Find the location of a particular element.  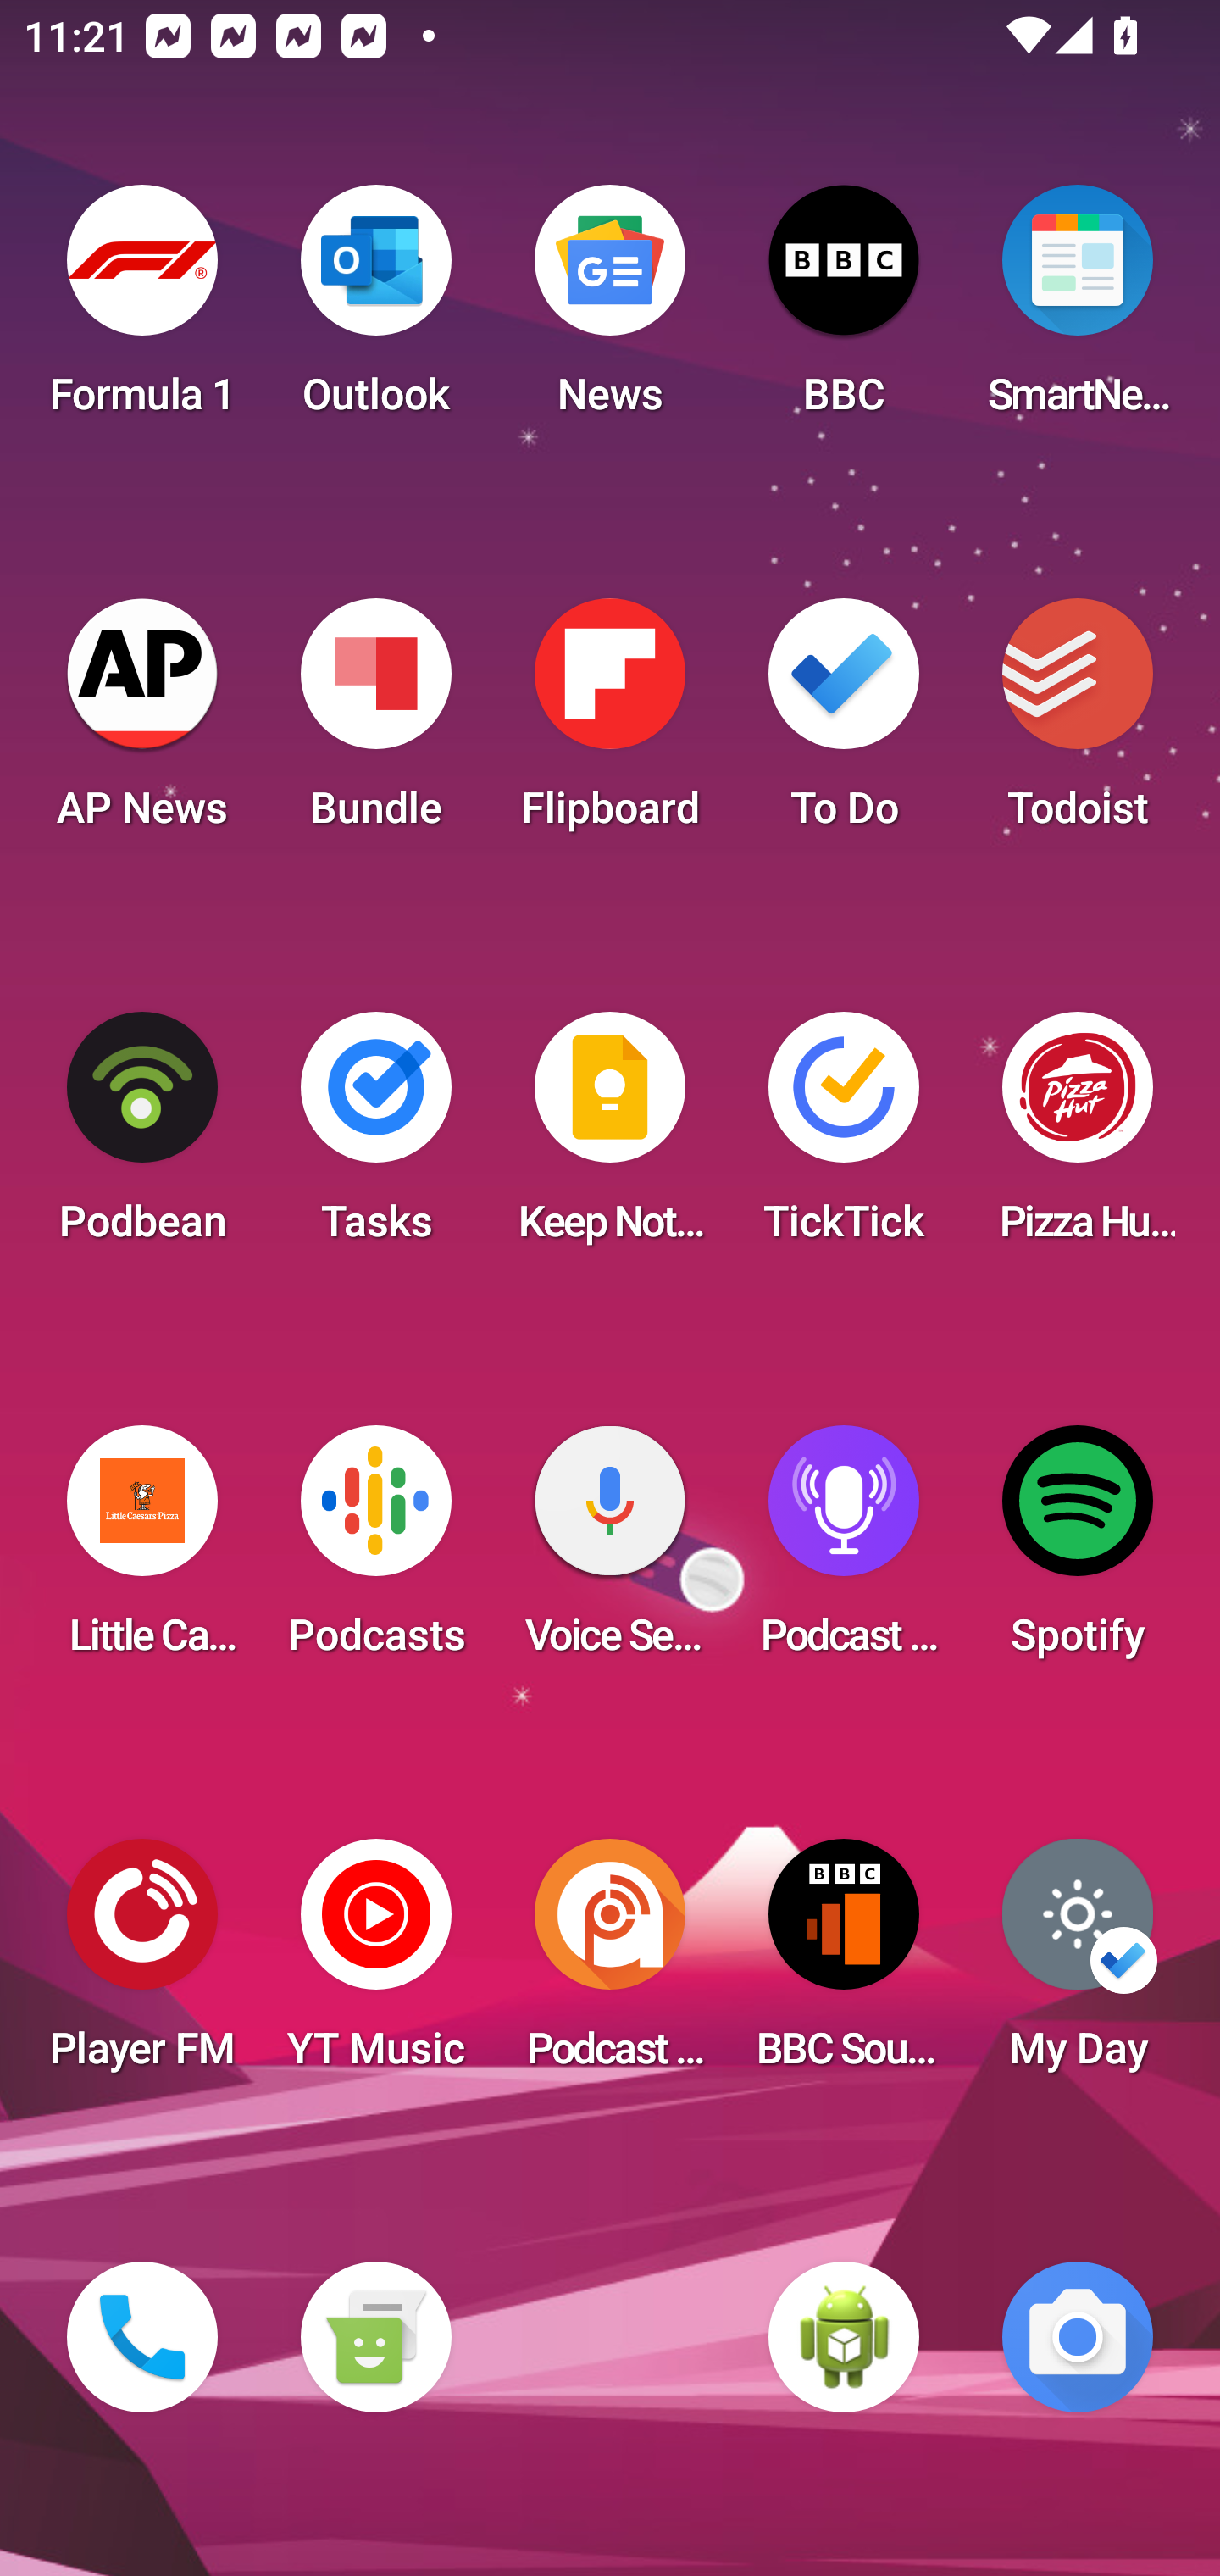

To Do is located at coordinates (844, 724).